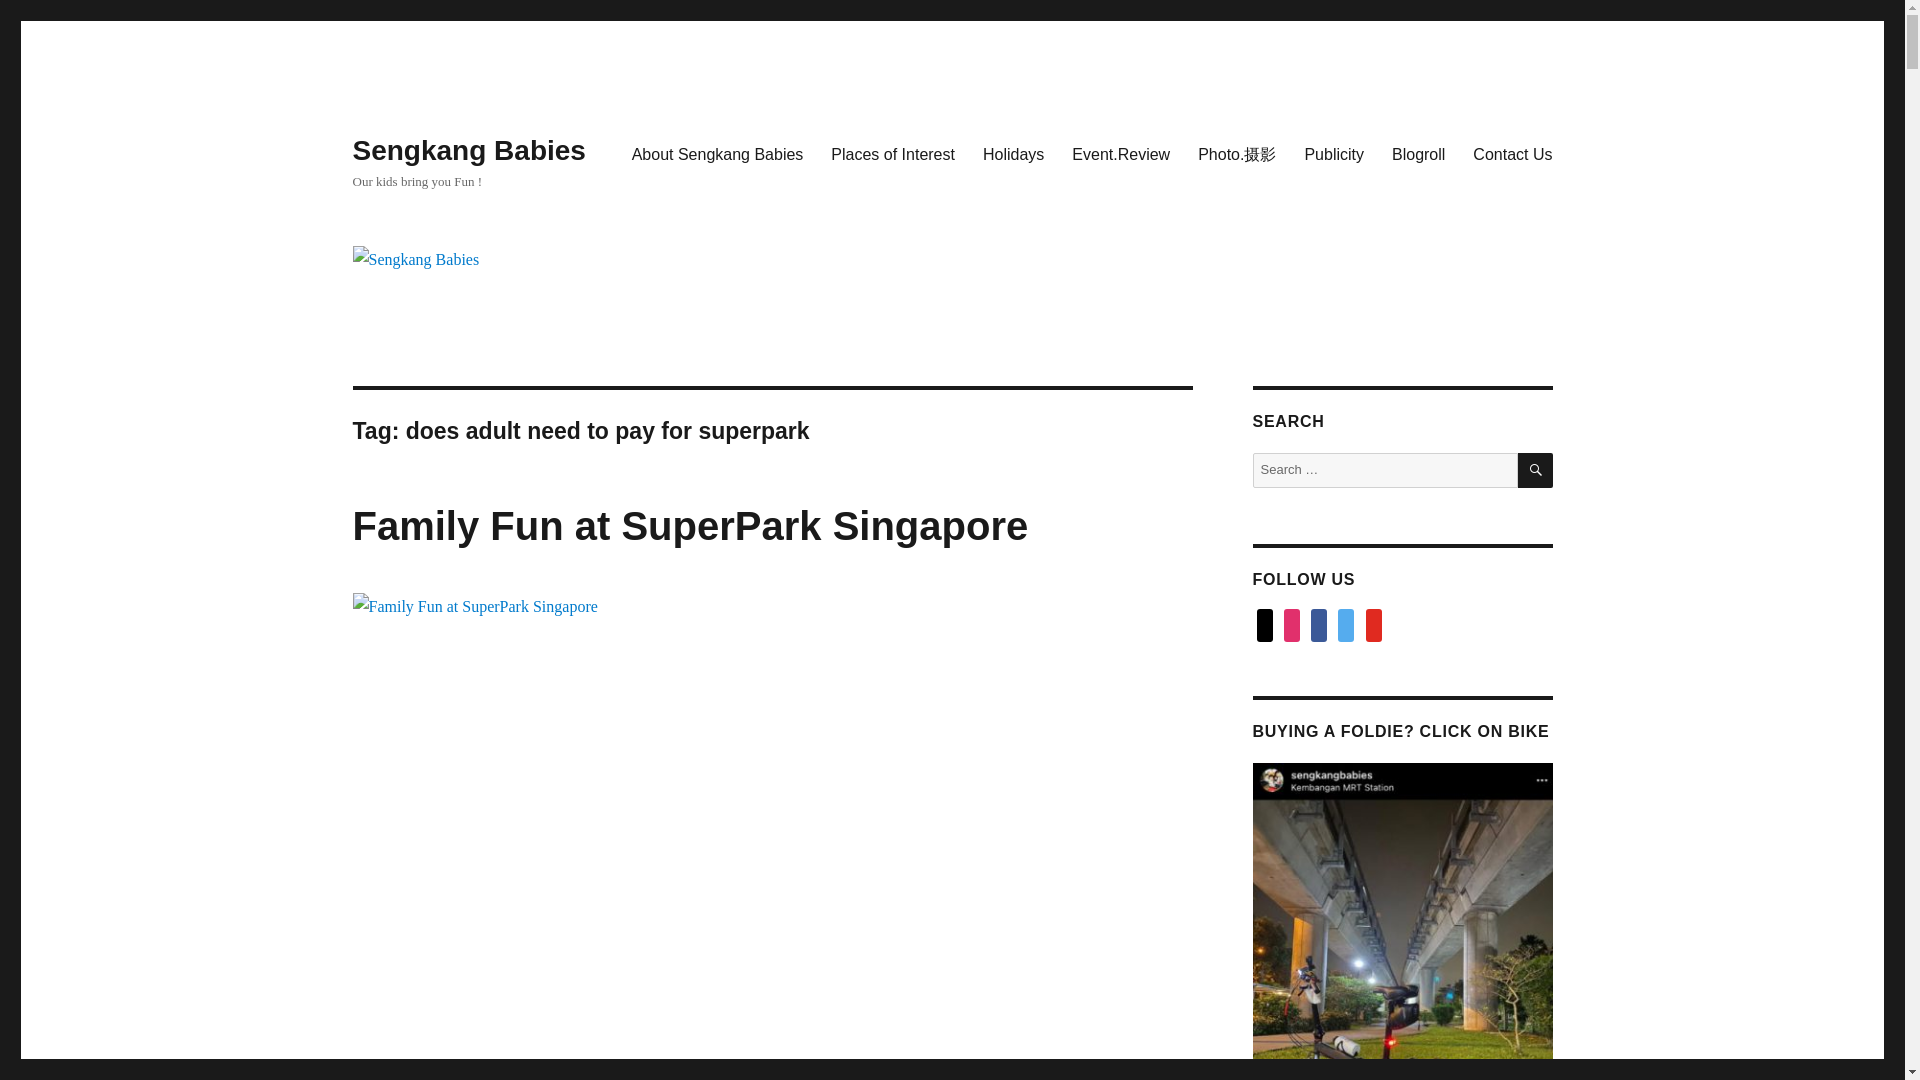  I want to click on Places of Interest, so click(893, 153).